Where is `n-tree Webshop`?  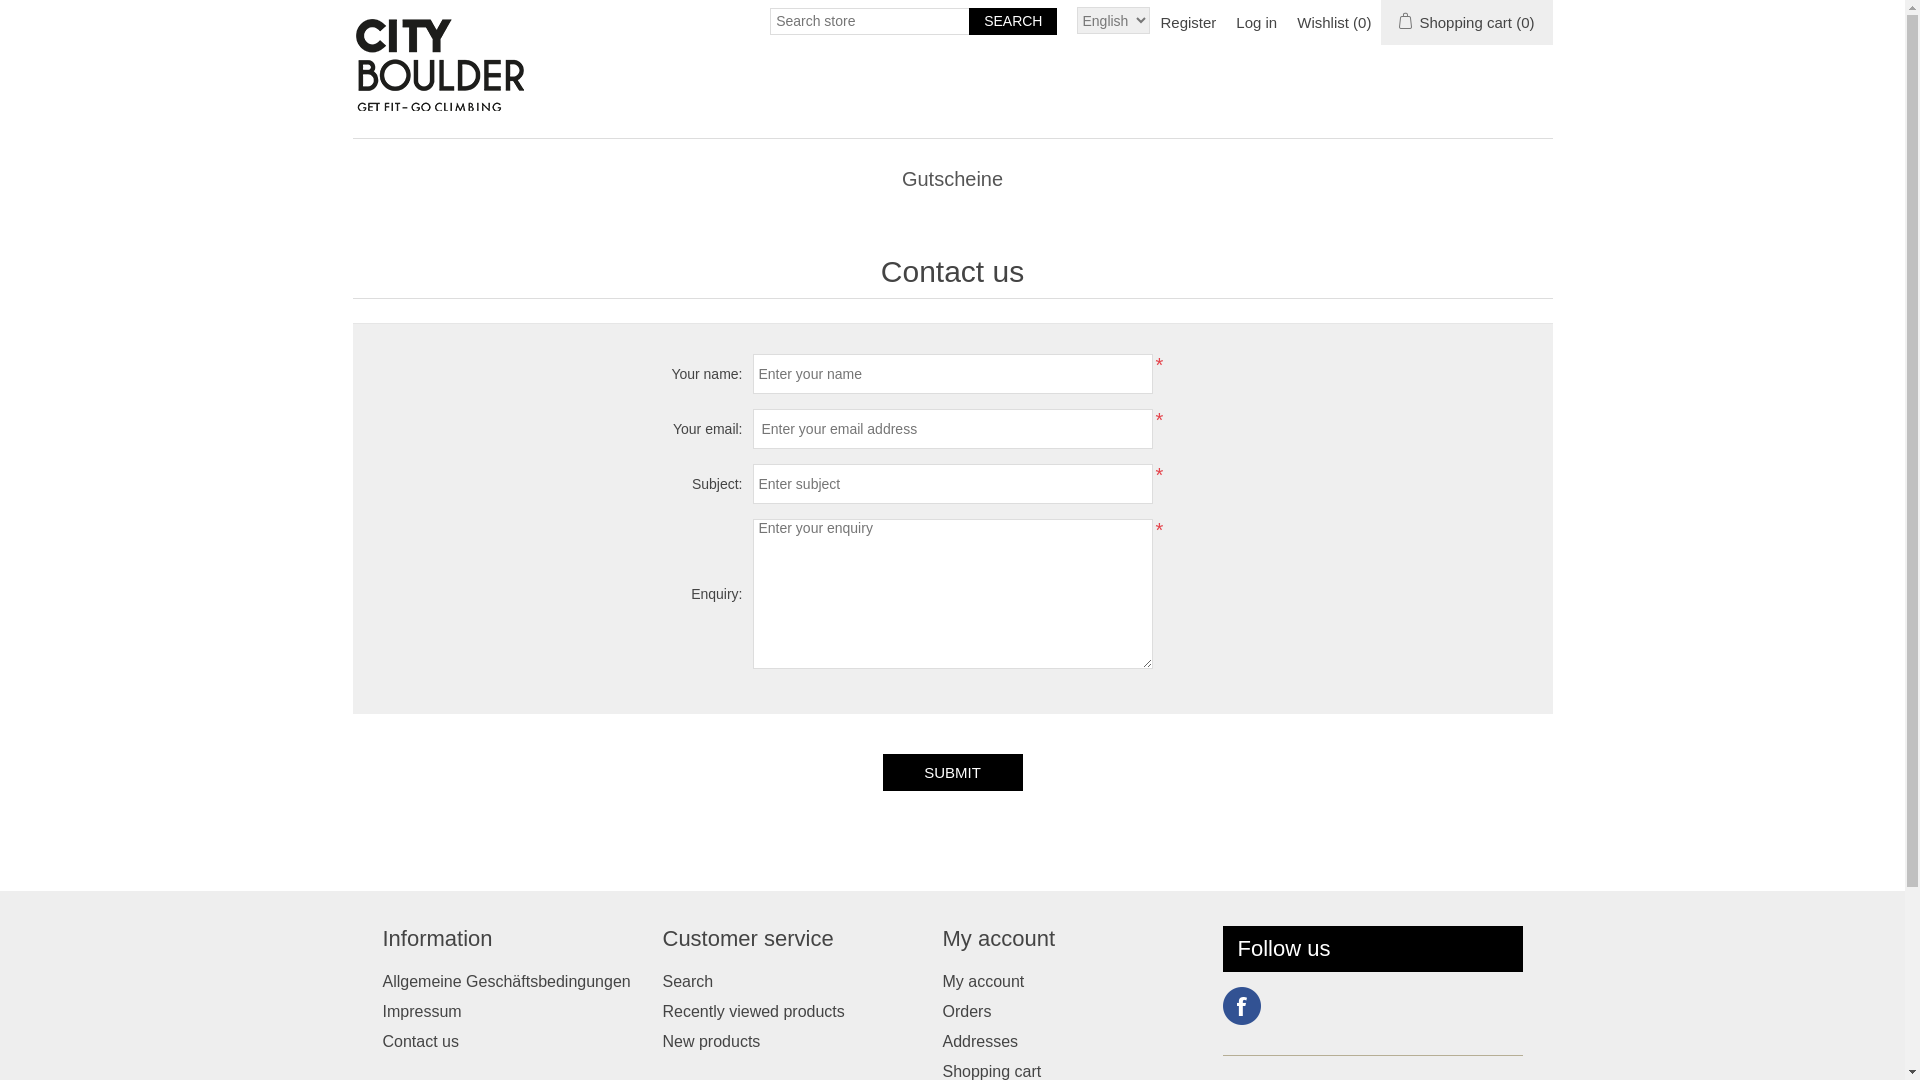 n-tree Webshop is located at coordinates (450, 59).